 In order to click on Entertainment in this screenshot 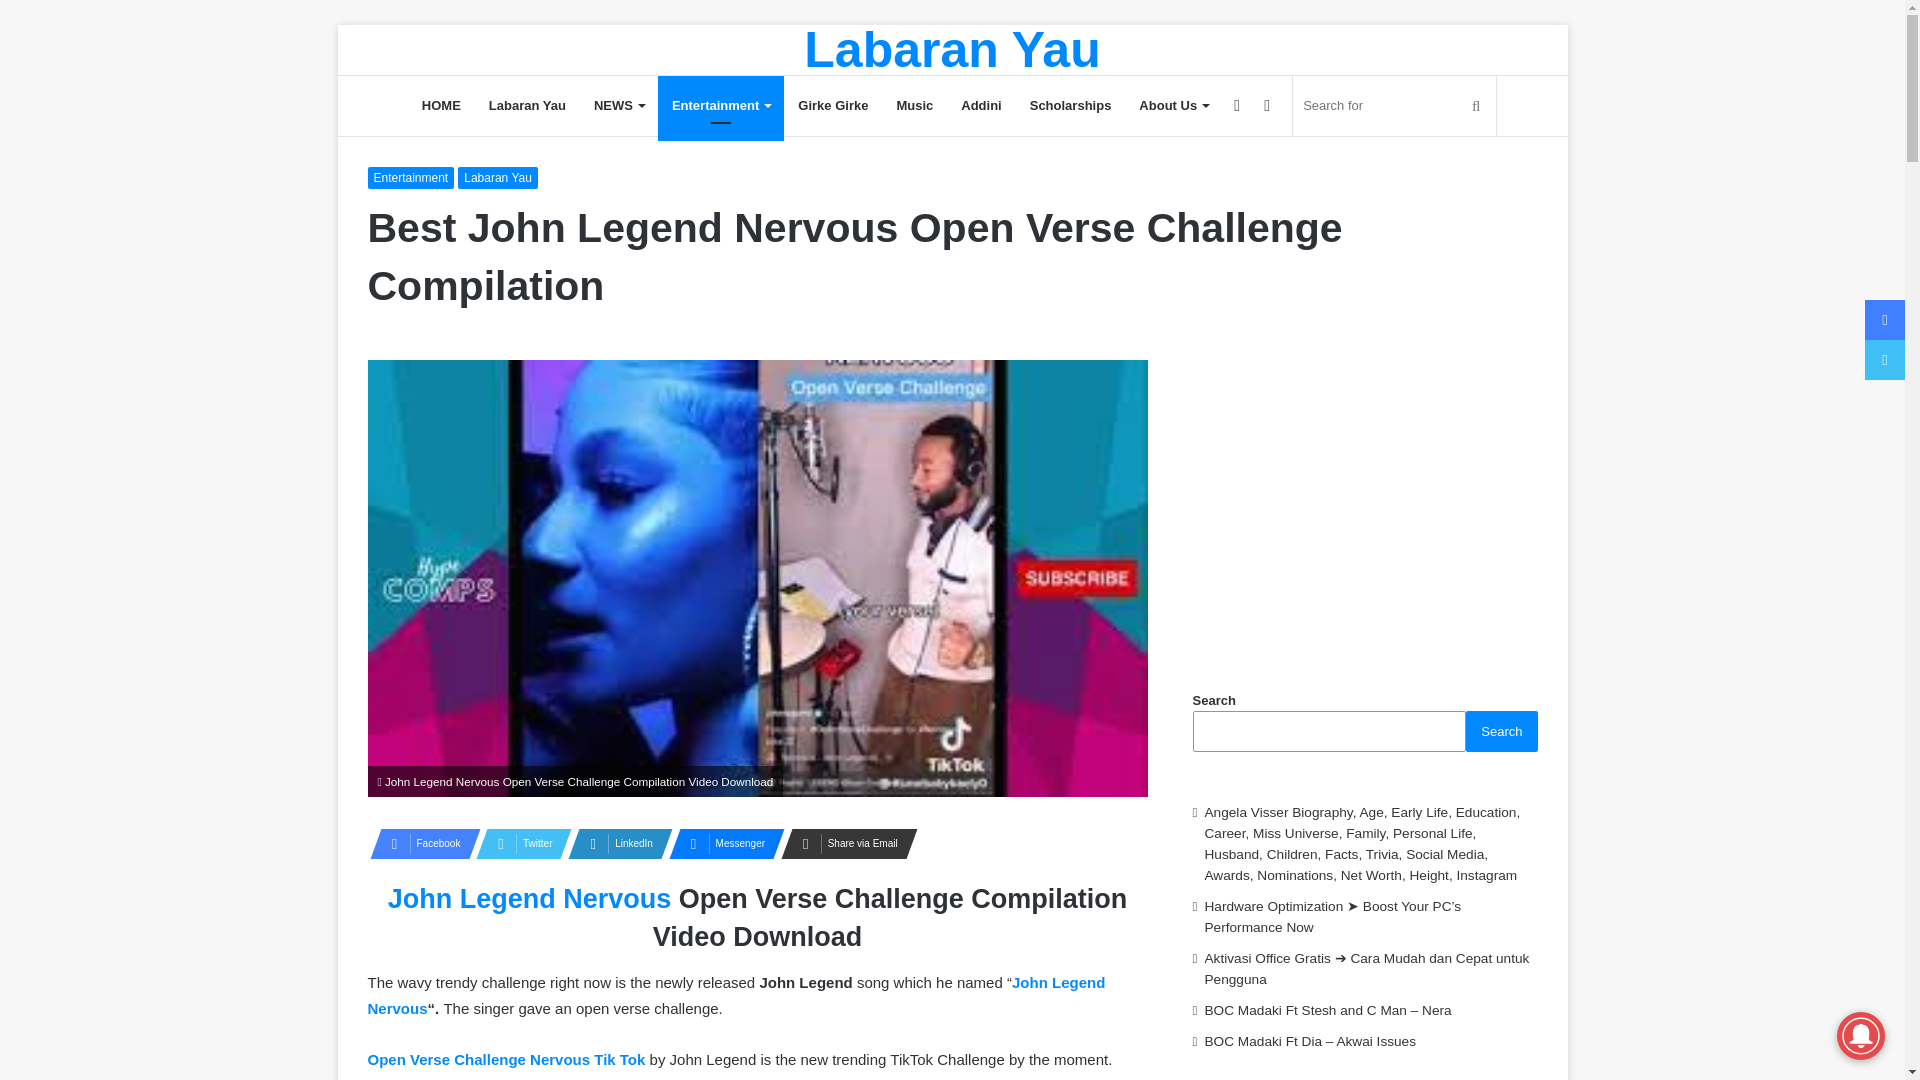, I will do `click(720, 106)`.